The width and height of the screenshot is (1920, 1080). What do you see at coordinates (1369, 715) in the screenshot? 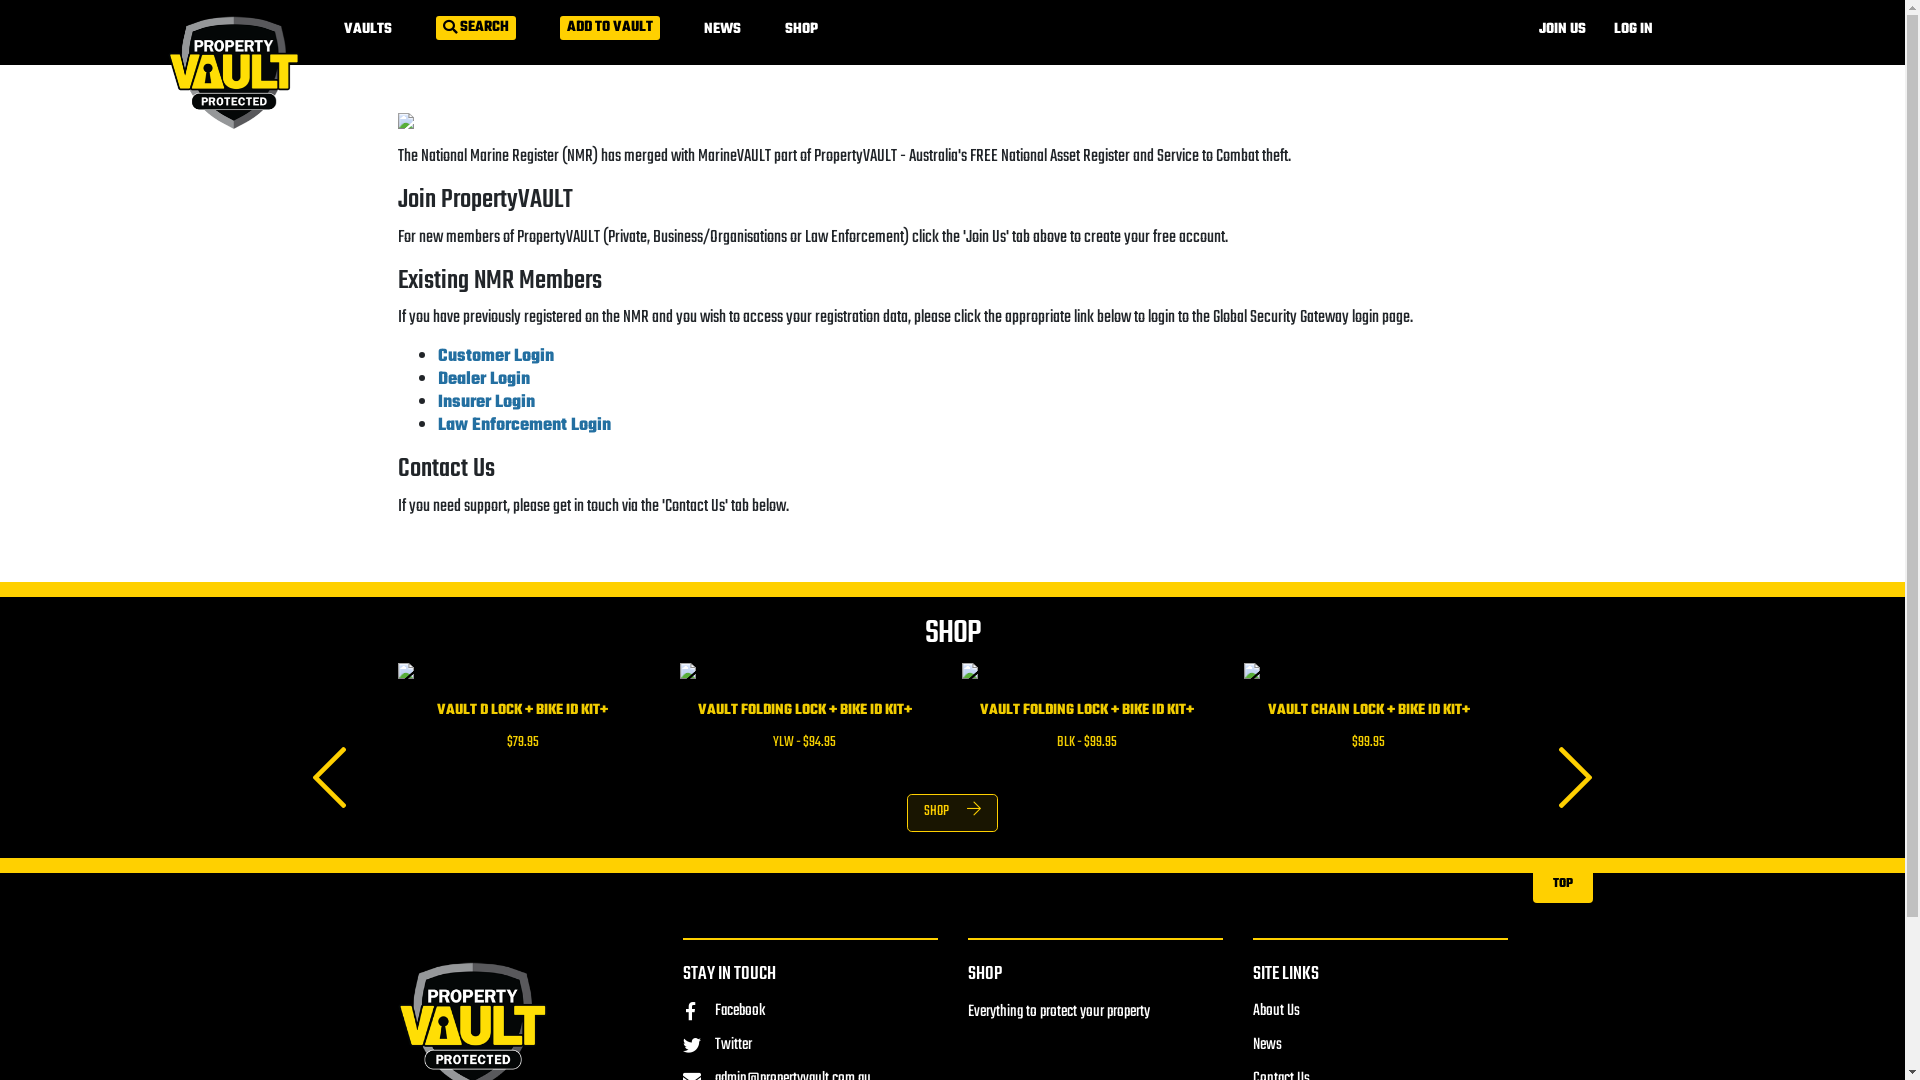
I see `VAULT CHAIN LOCK + BIKE ID KIT+
$99.95` at bounding box center [1369, 715].